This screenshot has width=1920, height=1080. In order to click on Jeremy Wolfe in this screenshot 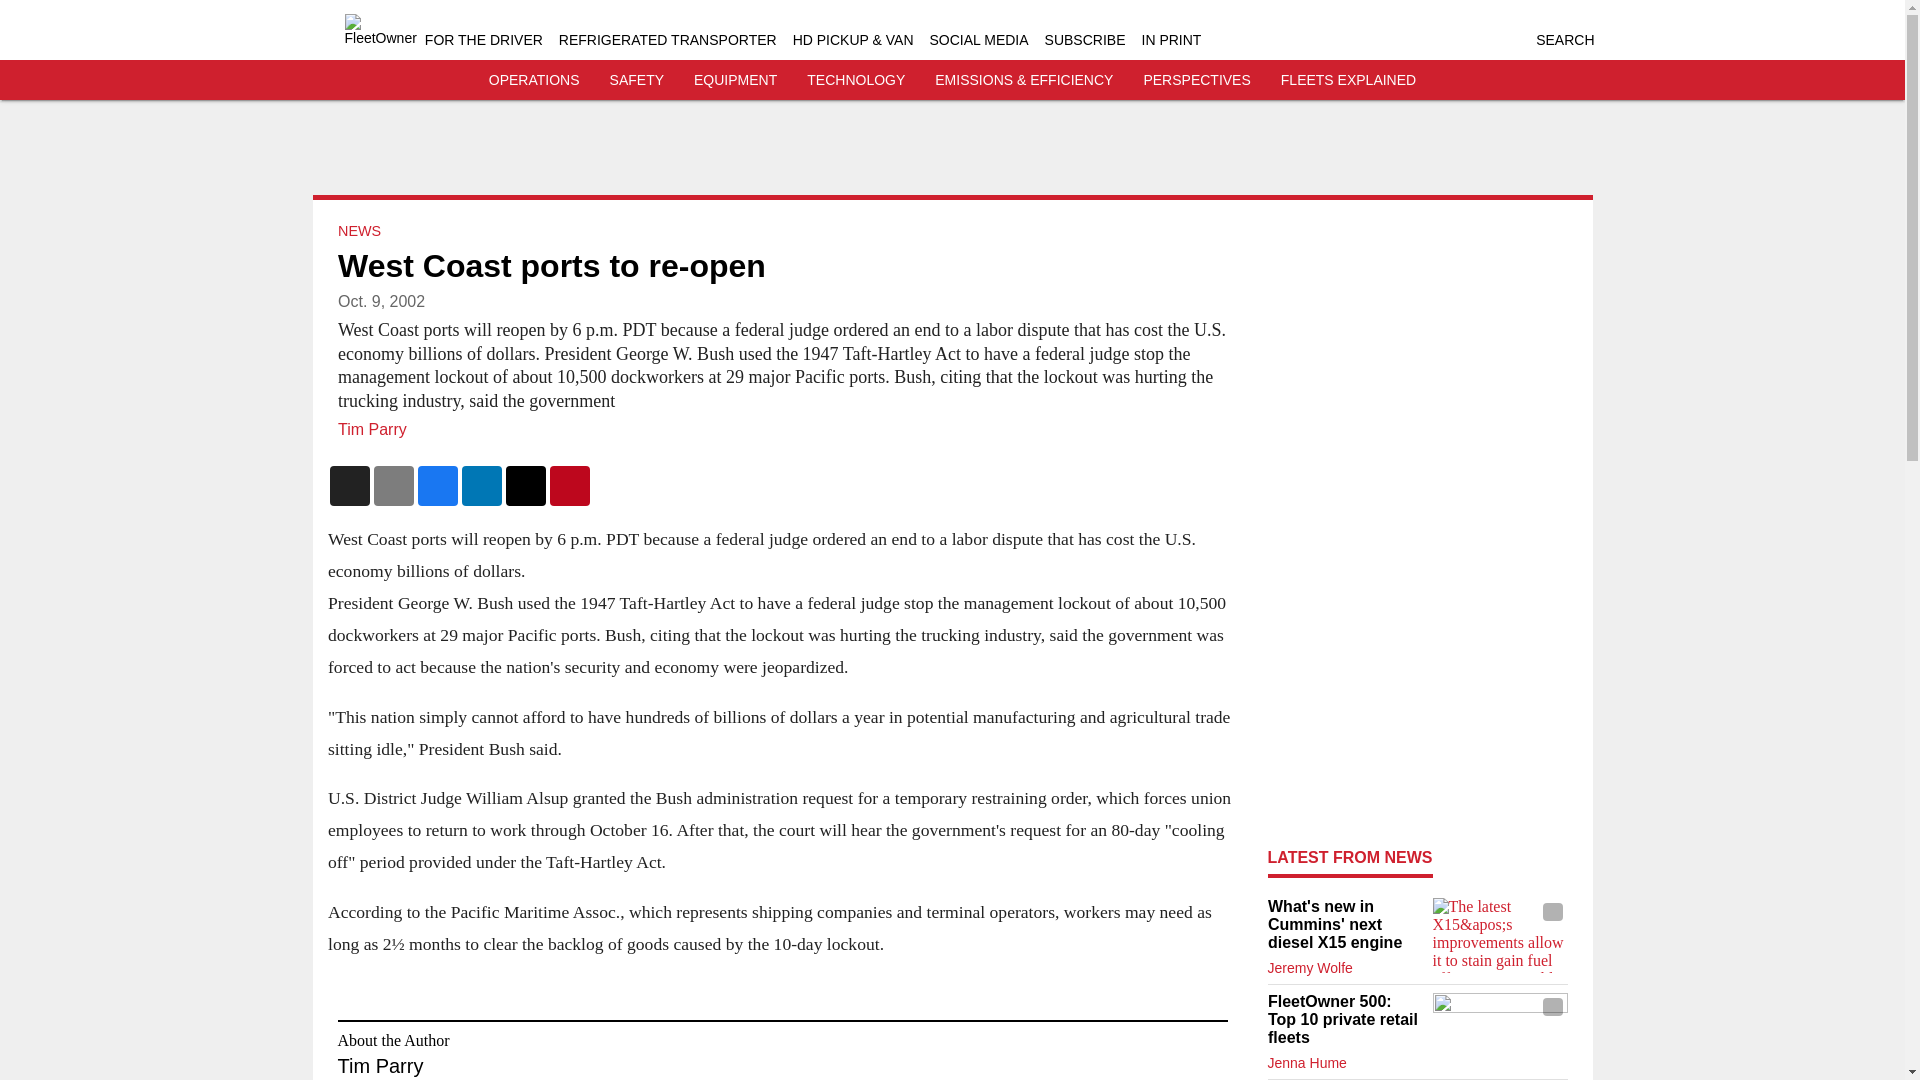, I will do `click(1310, 968)`.